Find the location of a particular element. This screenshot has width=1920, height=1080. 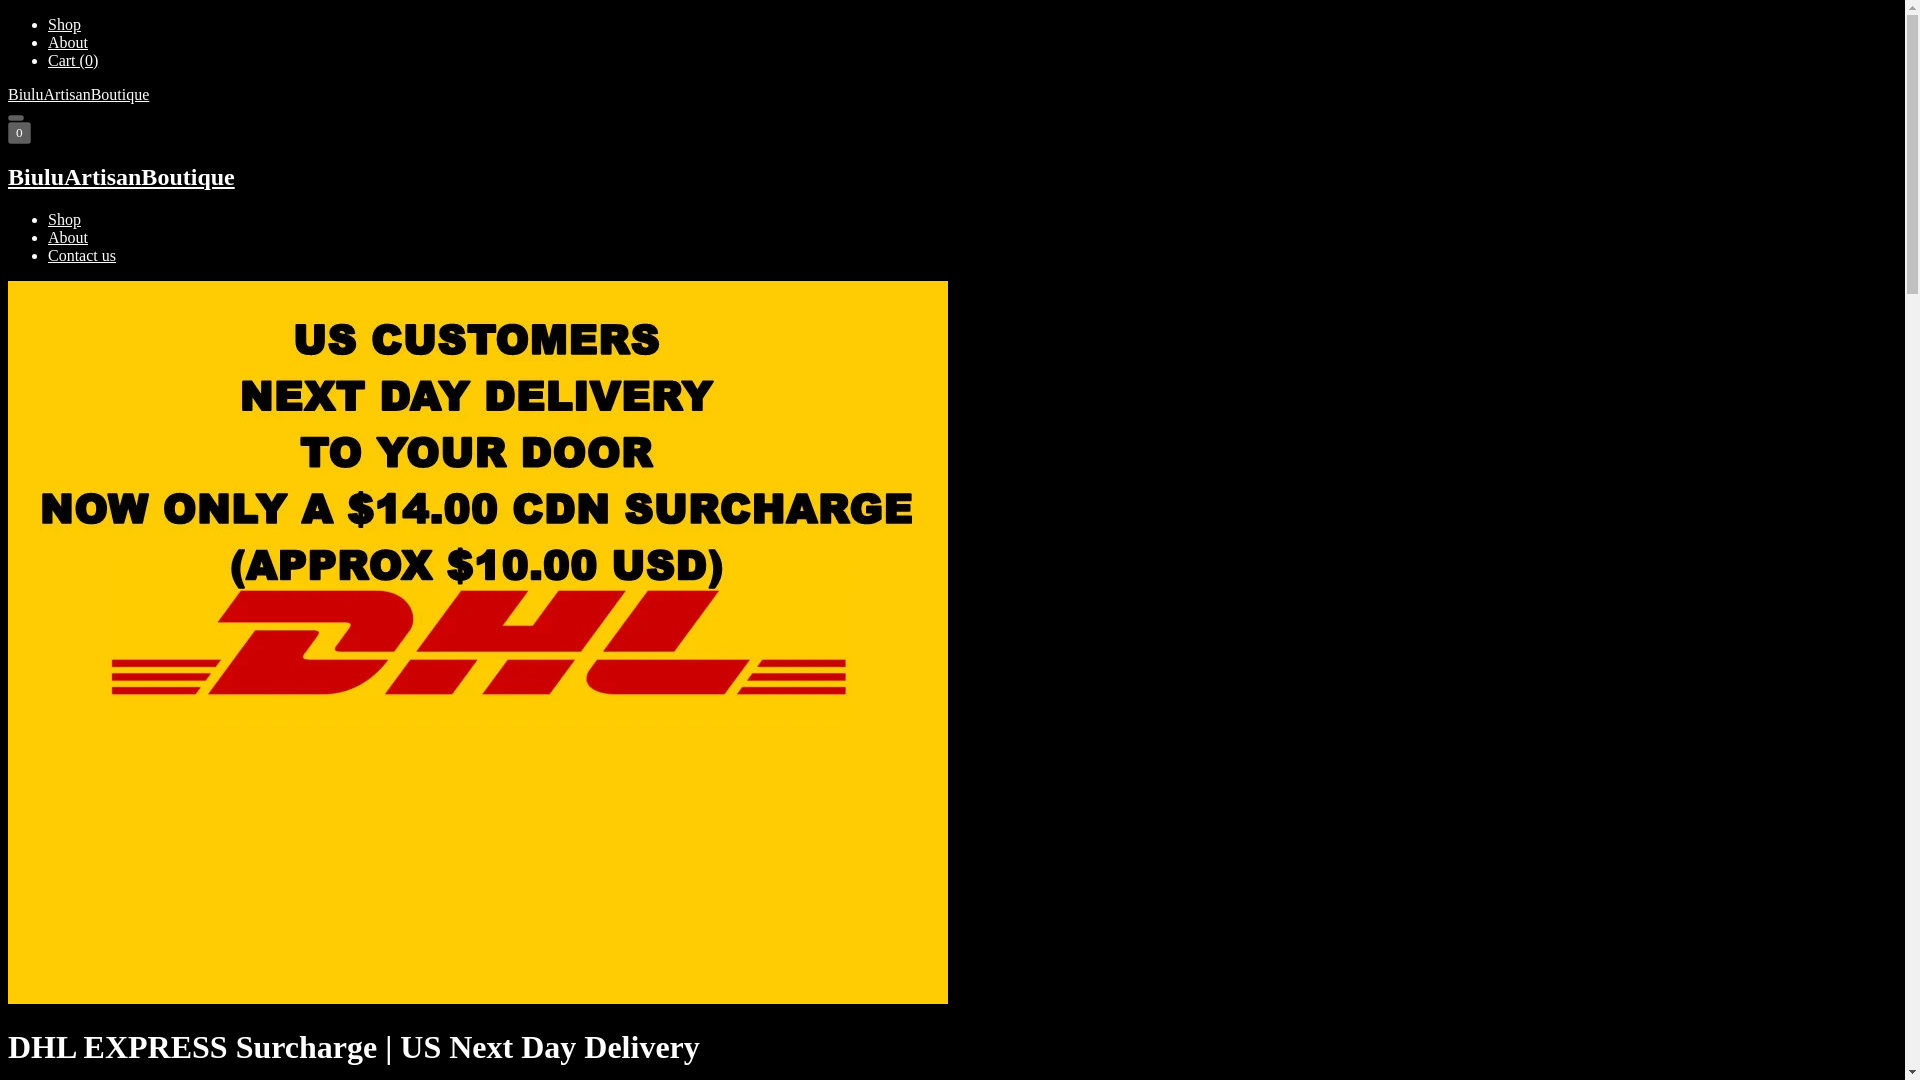

About is located at coordinates (68, 237).